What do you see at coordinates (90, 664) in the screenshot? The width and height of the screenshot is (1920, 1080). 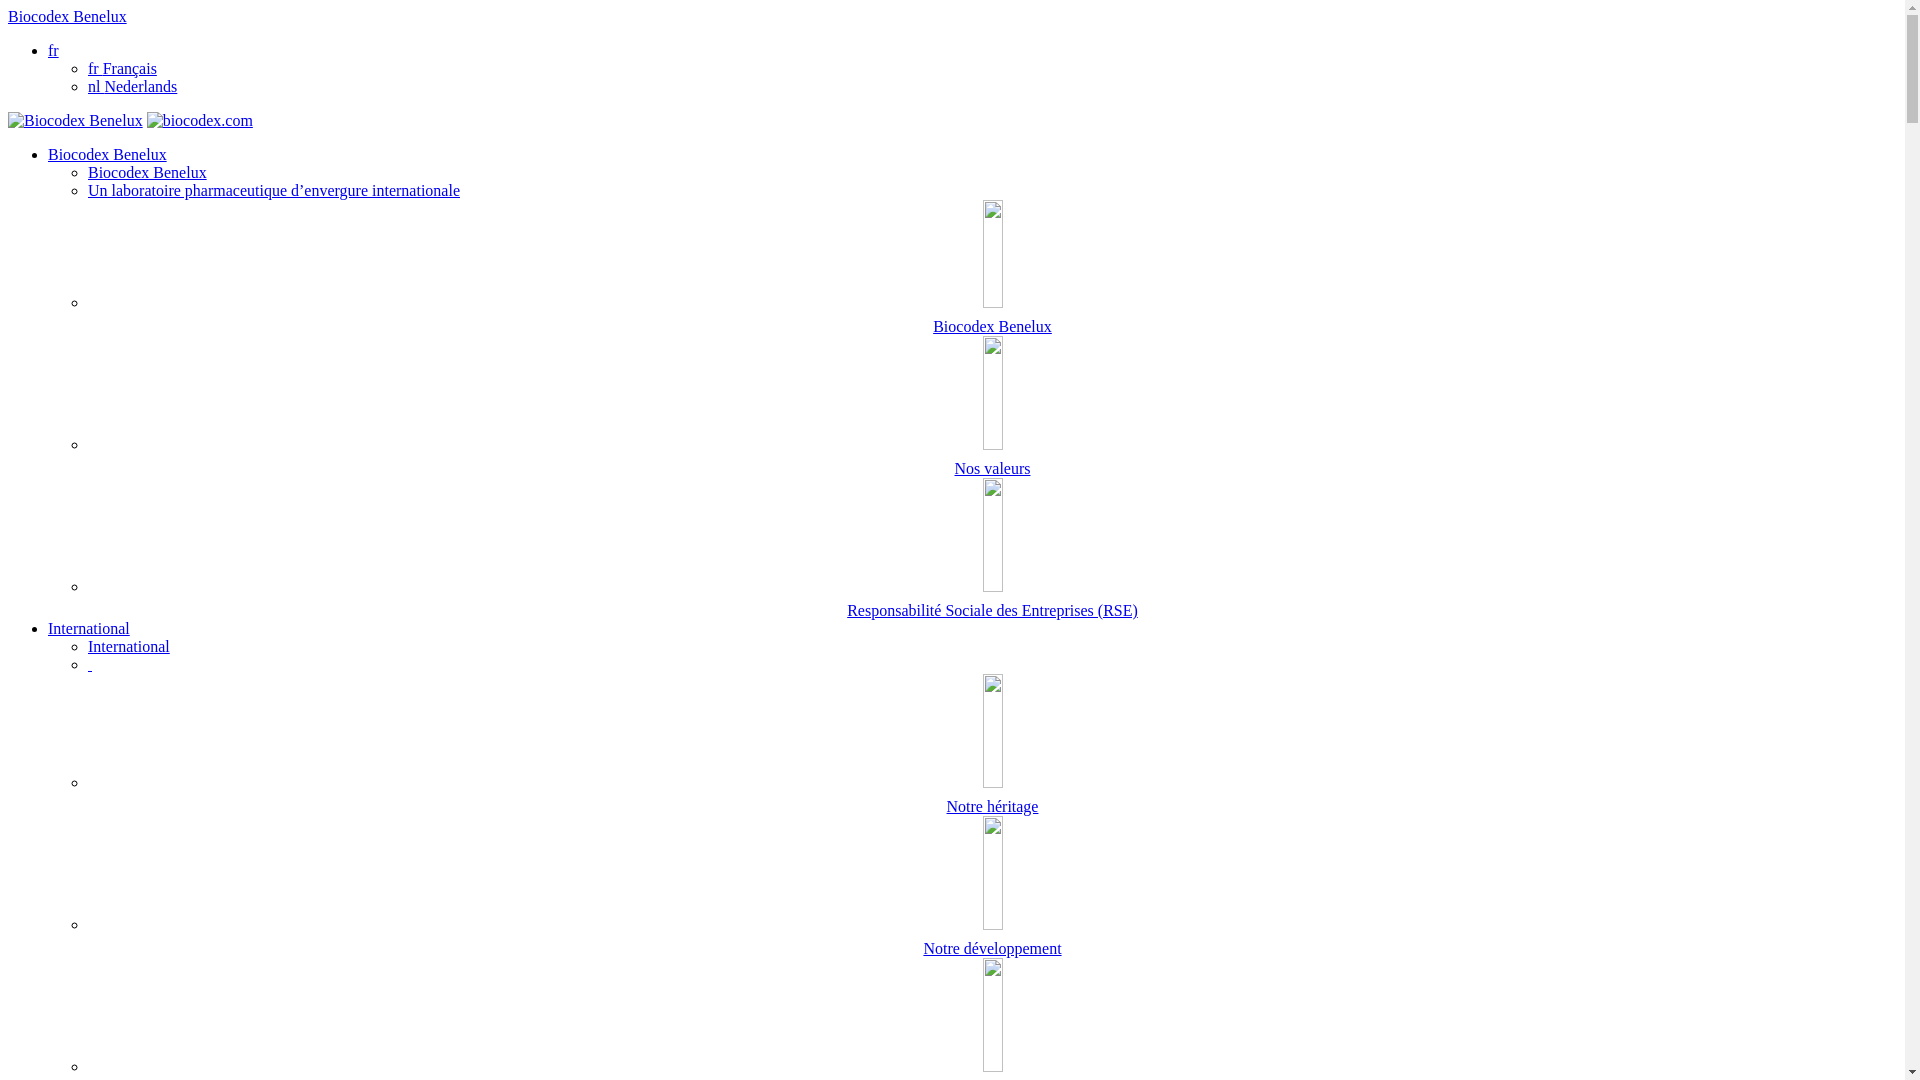 I see ` ` at bounding box center [90, 664].